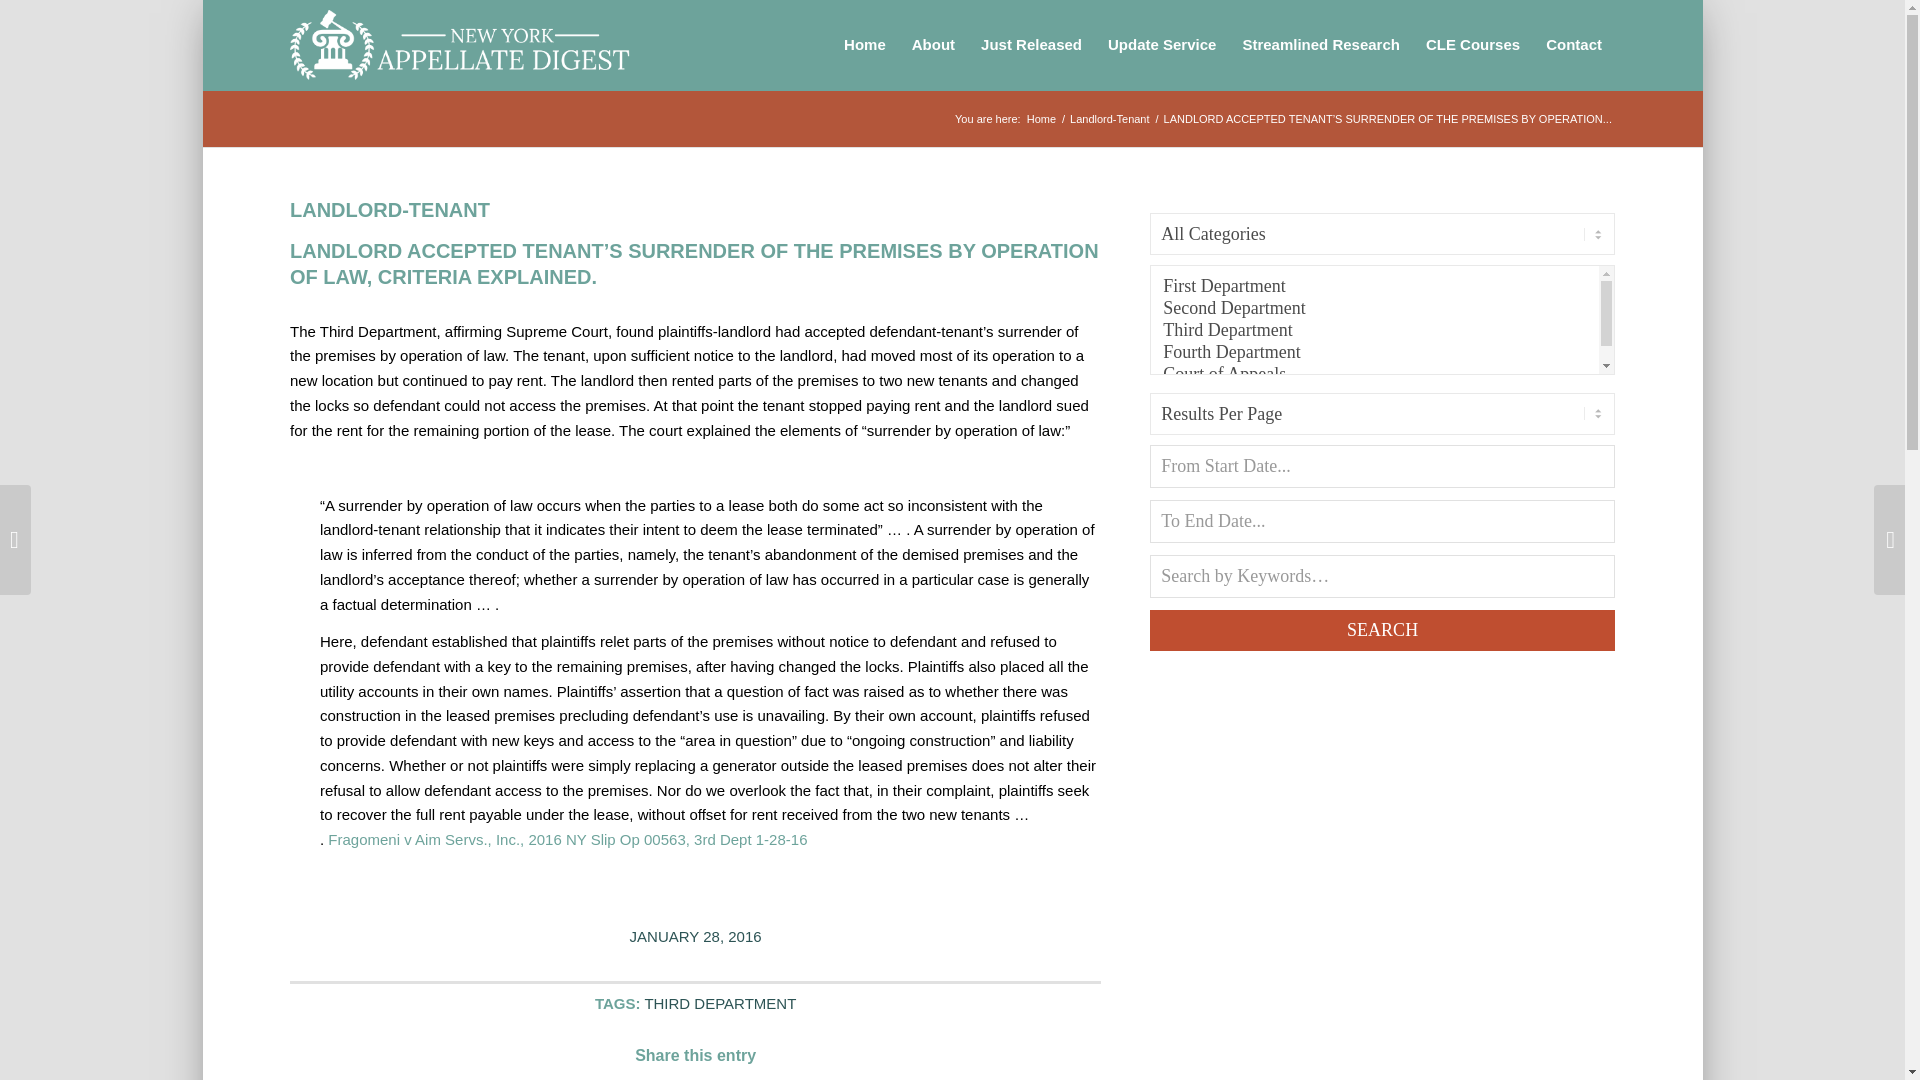 This screenshot has width=1920, height=1080. I want to click on LANDLORD-TENANT, so click(389, 210).